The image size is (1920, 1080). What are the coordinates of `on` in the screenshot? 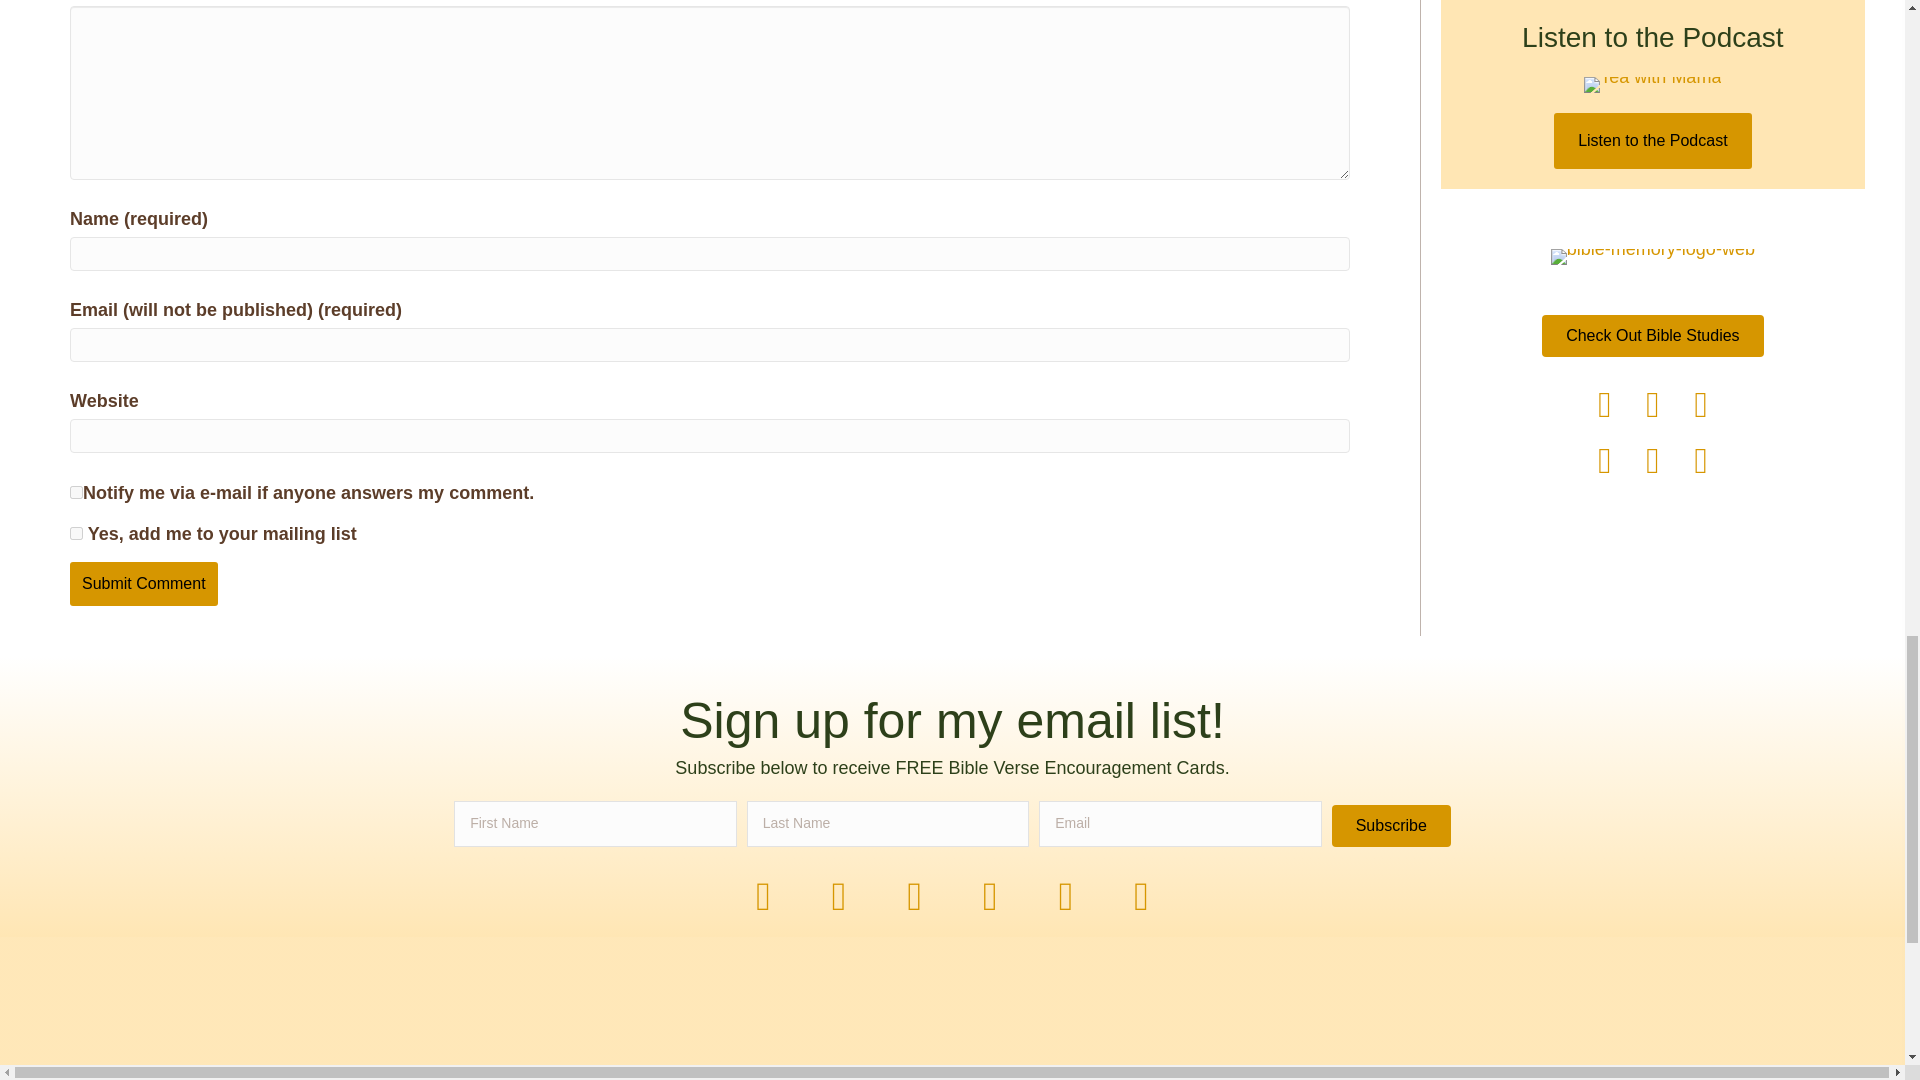 It's located at (76, 492).